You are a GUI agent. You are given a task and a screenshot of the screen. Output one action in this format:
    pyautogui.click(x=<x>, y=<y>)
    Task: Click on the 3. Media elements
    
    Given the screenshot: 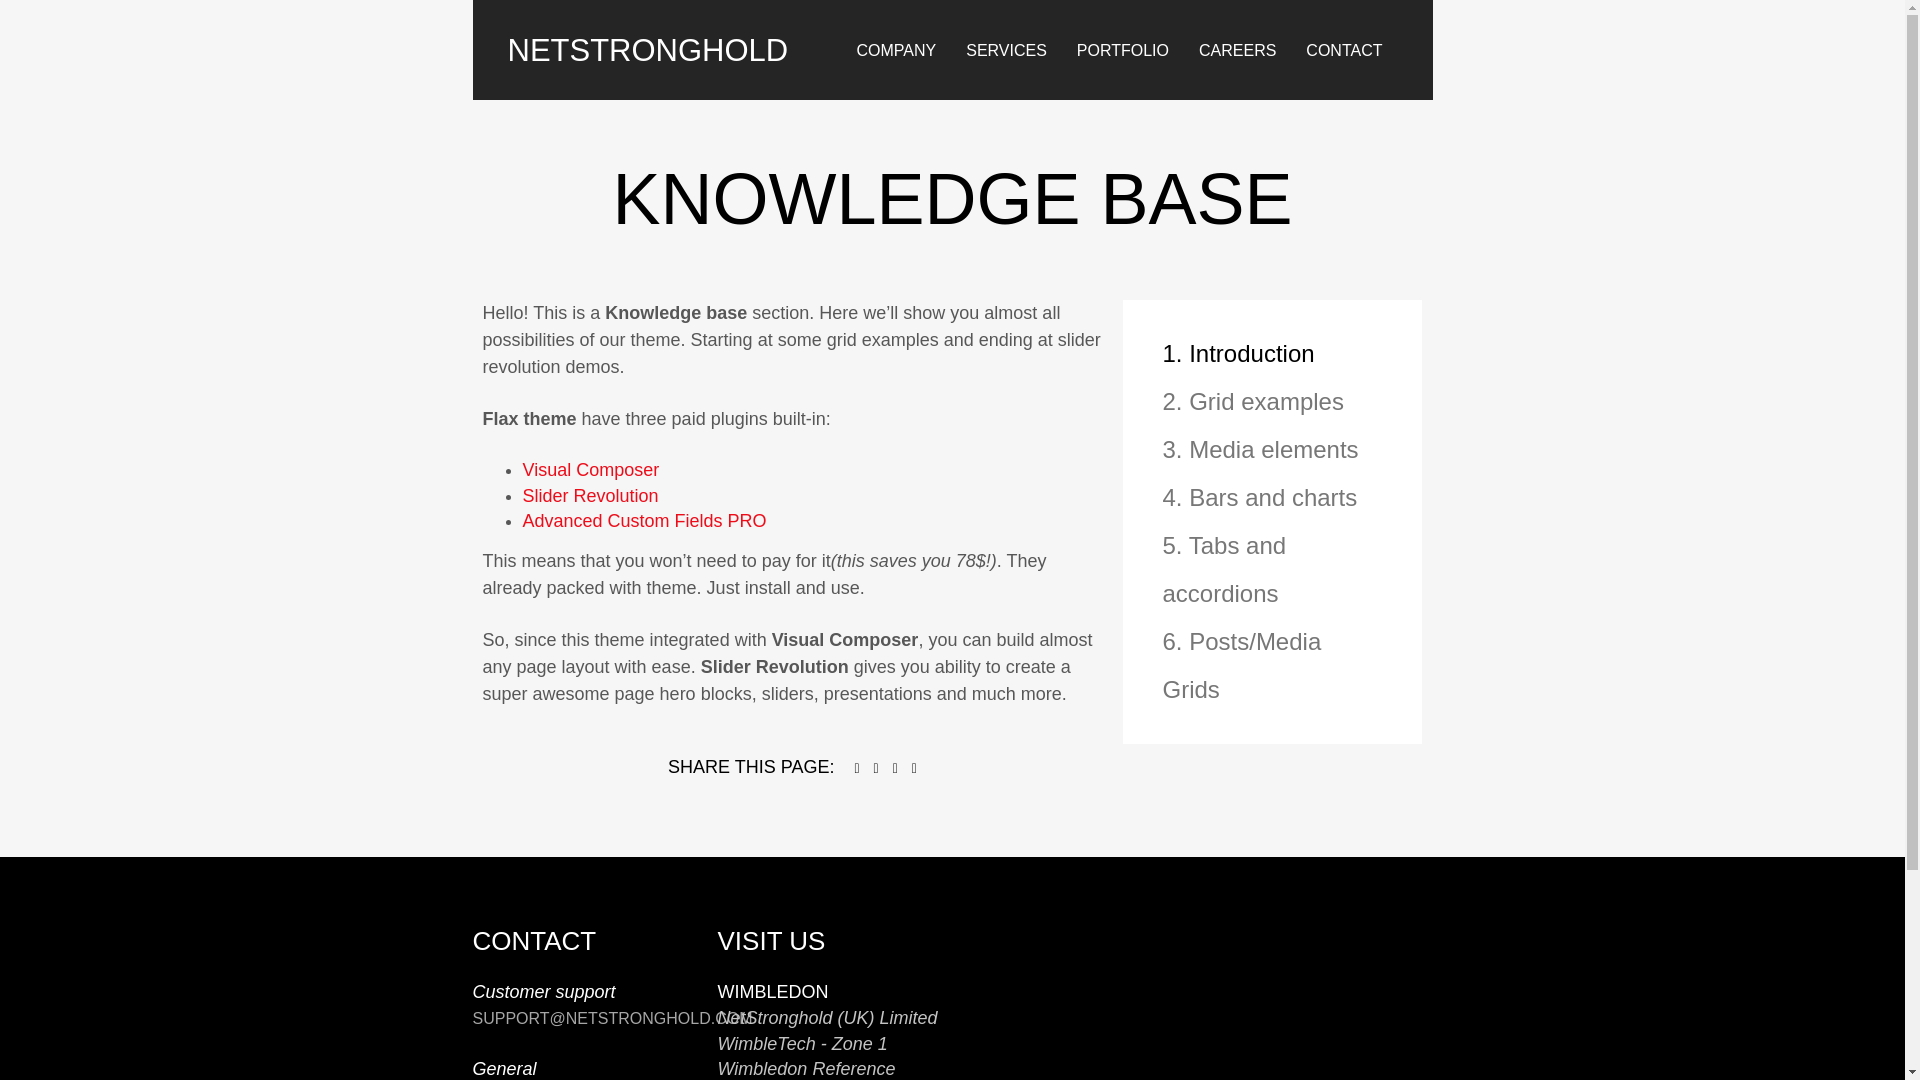 What is the action you would take?
    pyautogui.click(x=1272, y=450)
    